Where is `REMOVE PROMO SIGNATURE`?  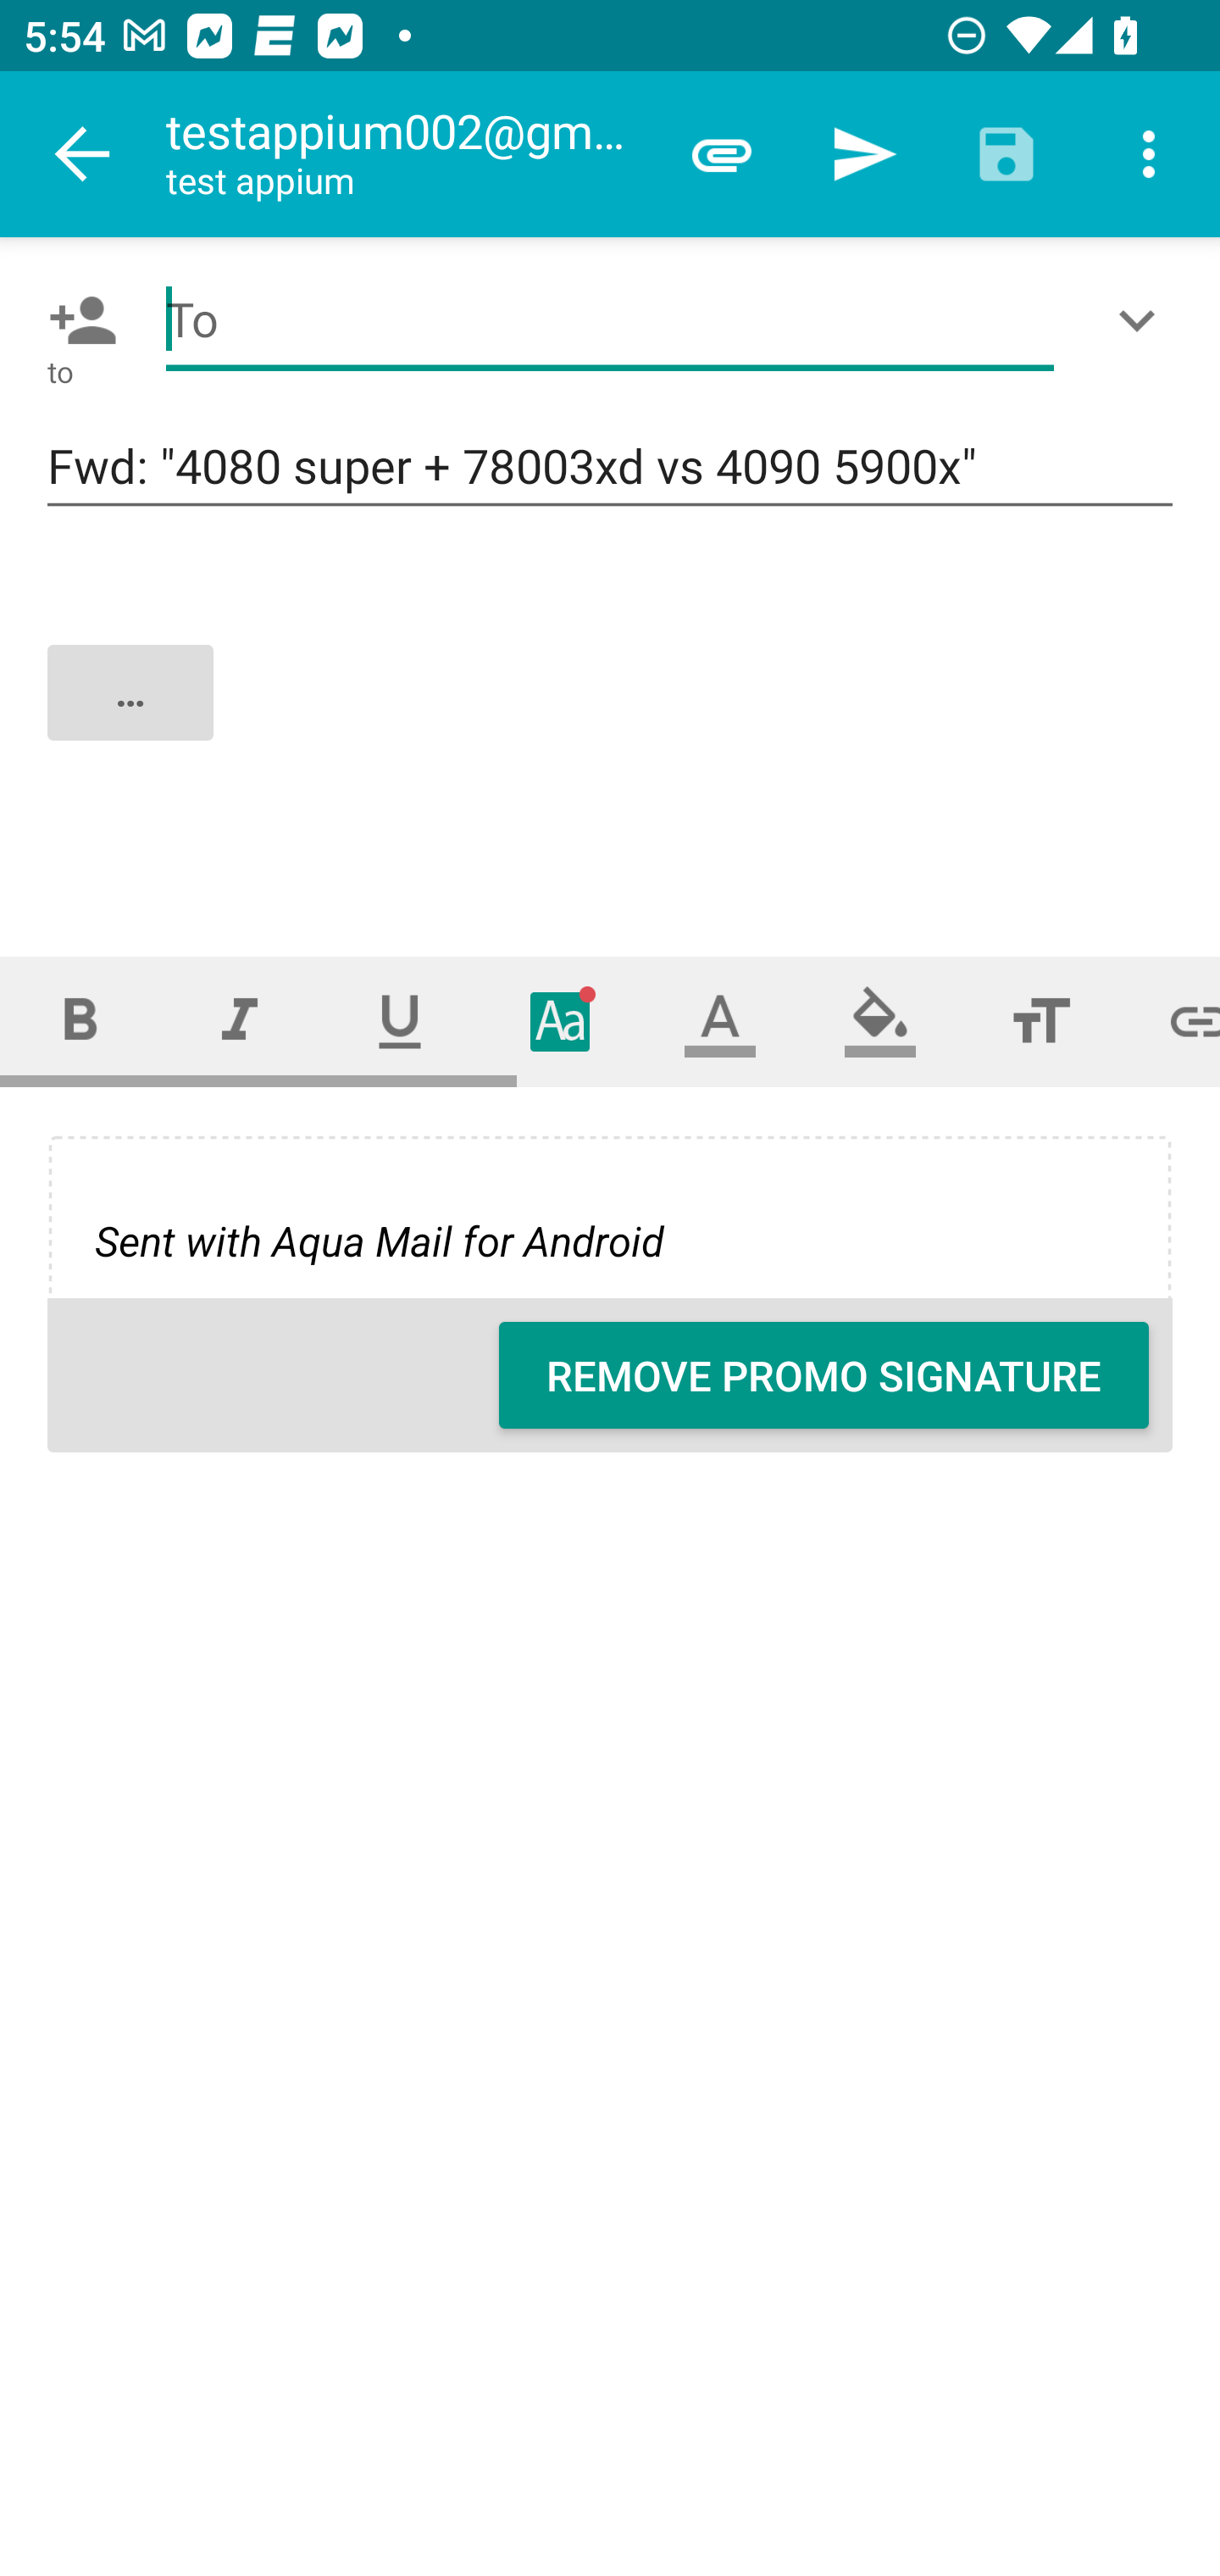
REMOVE PROMO SIGNATURE is located at coordinates (823, 1375).